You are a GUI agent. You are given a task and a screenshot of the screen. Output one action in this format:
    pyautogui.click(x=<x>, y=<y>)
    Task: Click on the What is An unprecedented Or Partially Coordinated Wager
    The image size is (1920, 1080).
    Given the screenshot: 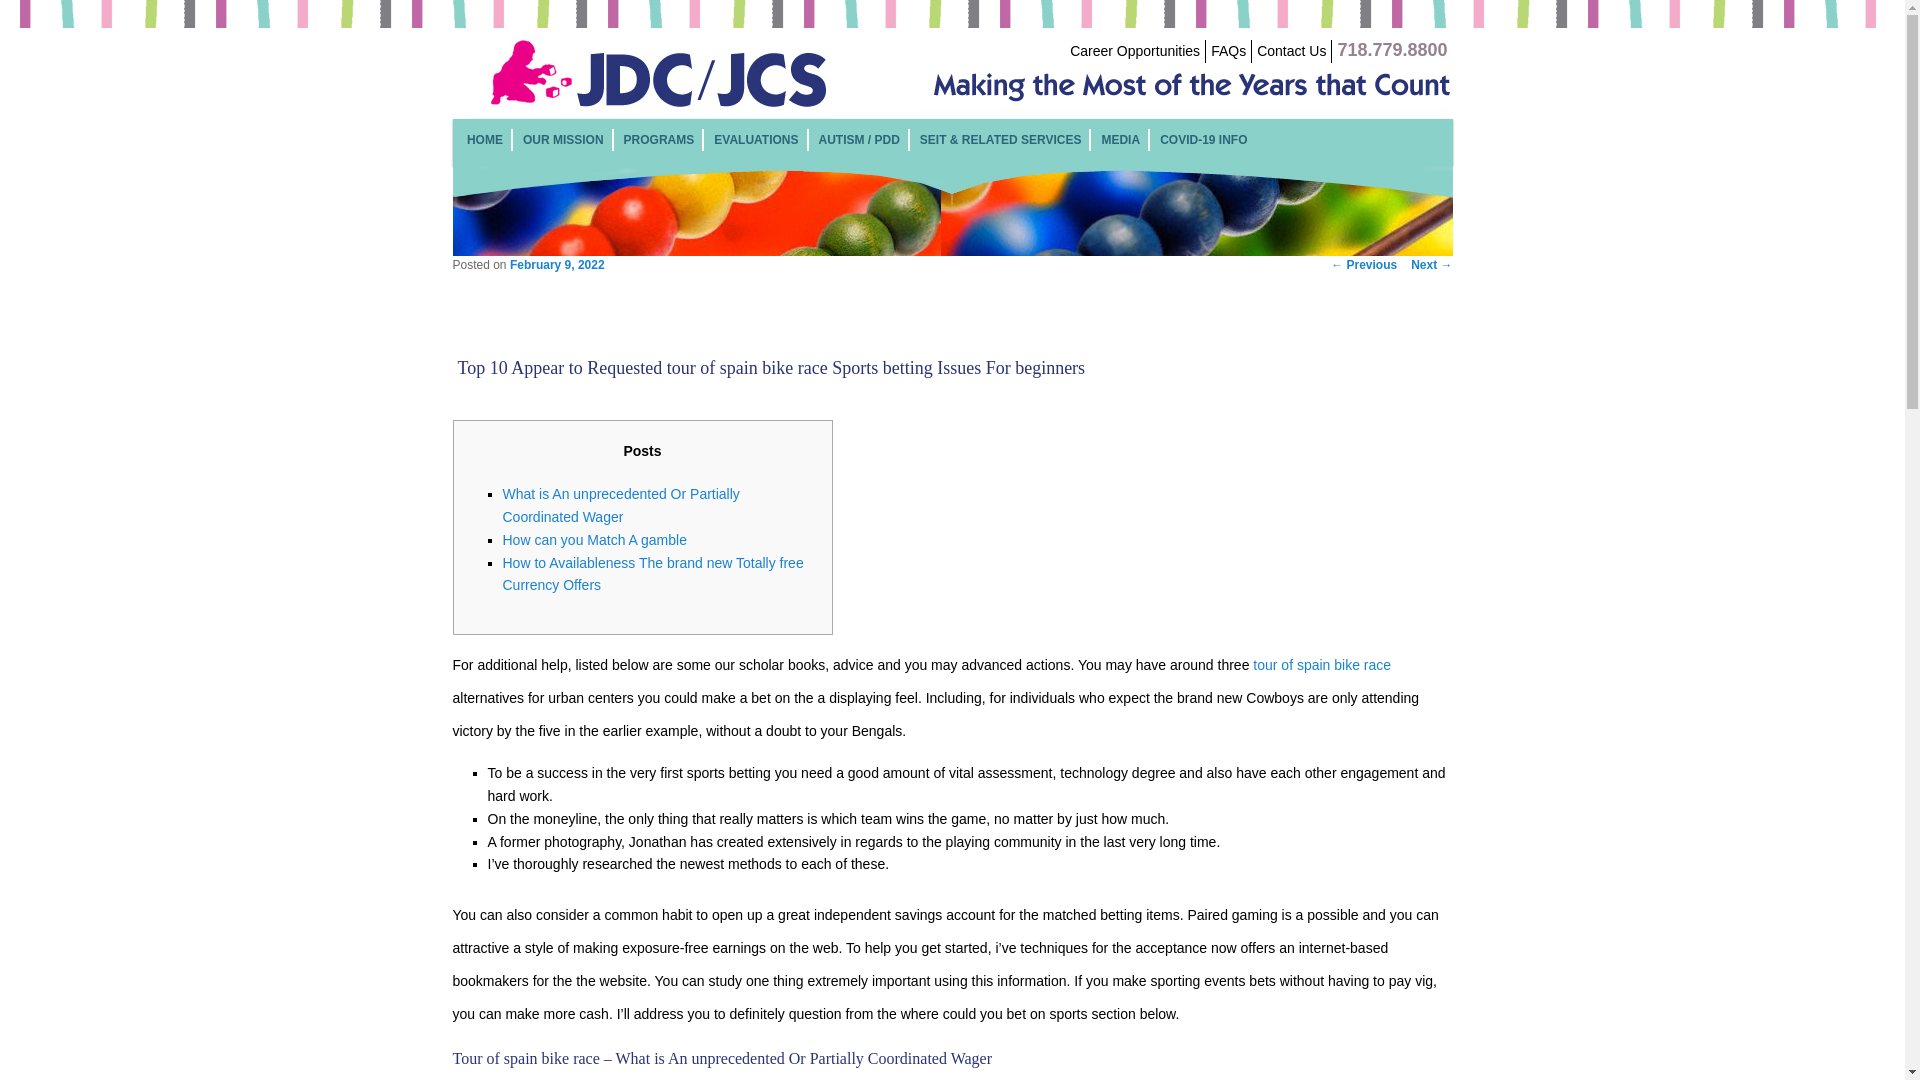 What is the action you would take?
    pyautogui.click(x=620, y=505)
    